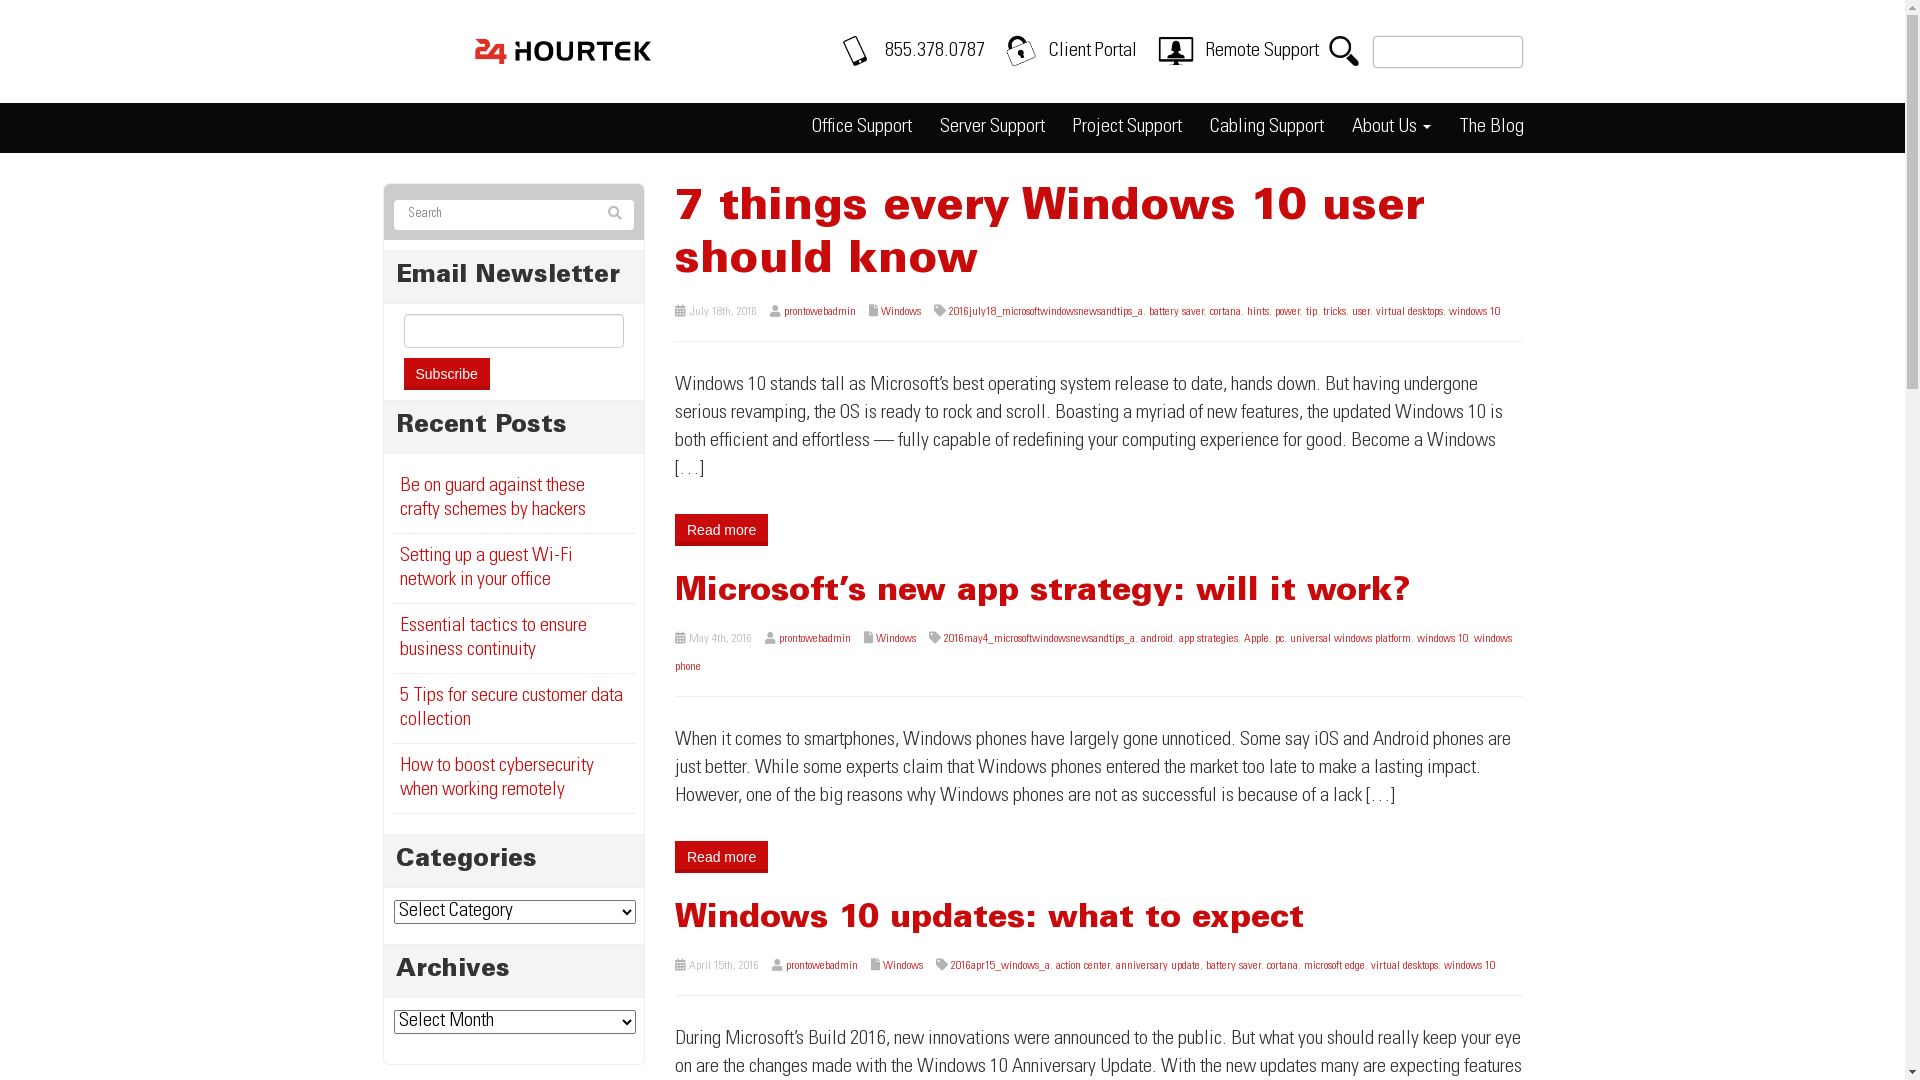 The image size is (1920, 1080). Describe the element at coordinates (992, 128) in the screenshot. I see `Server Support` at that location.